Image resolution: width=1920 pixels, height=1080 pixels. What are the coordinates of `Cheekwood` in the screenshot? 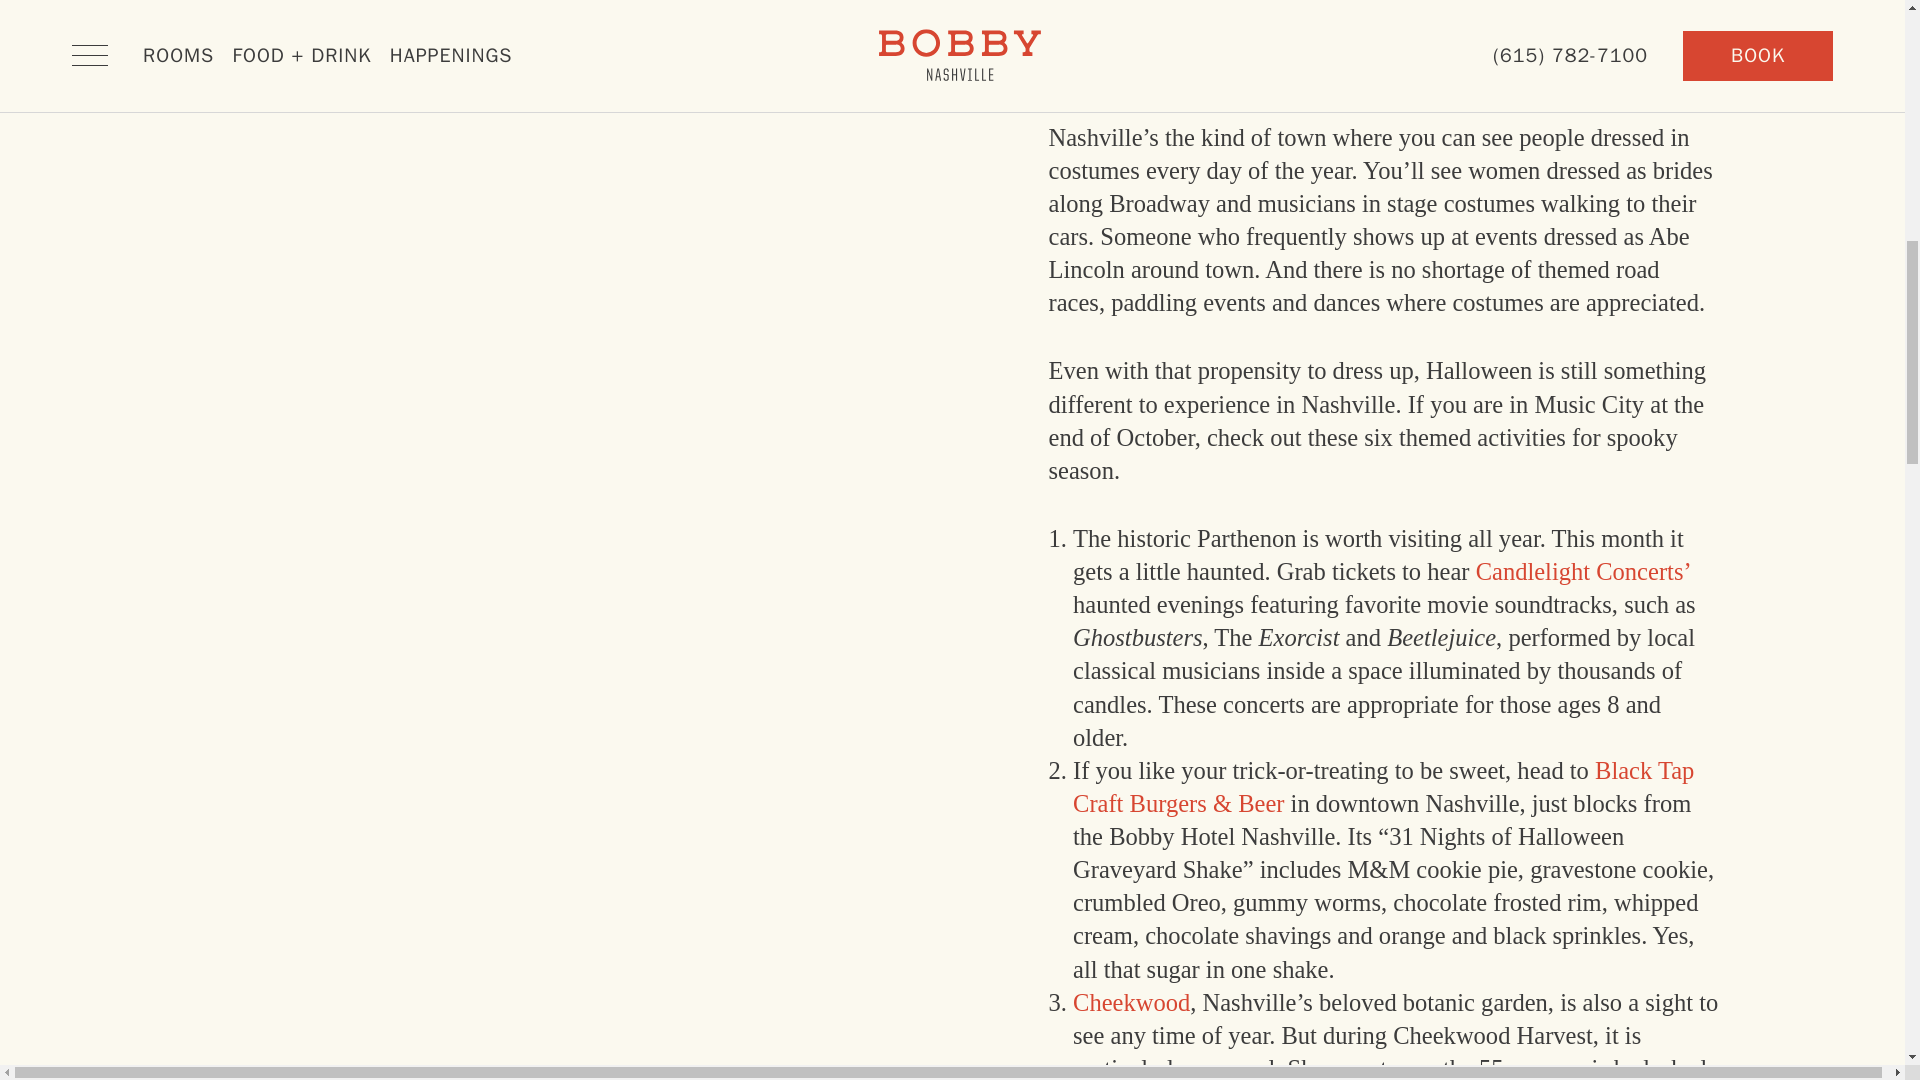 It's located at (1132, 1002).